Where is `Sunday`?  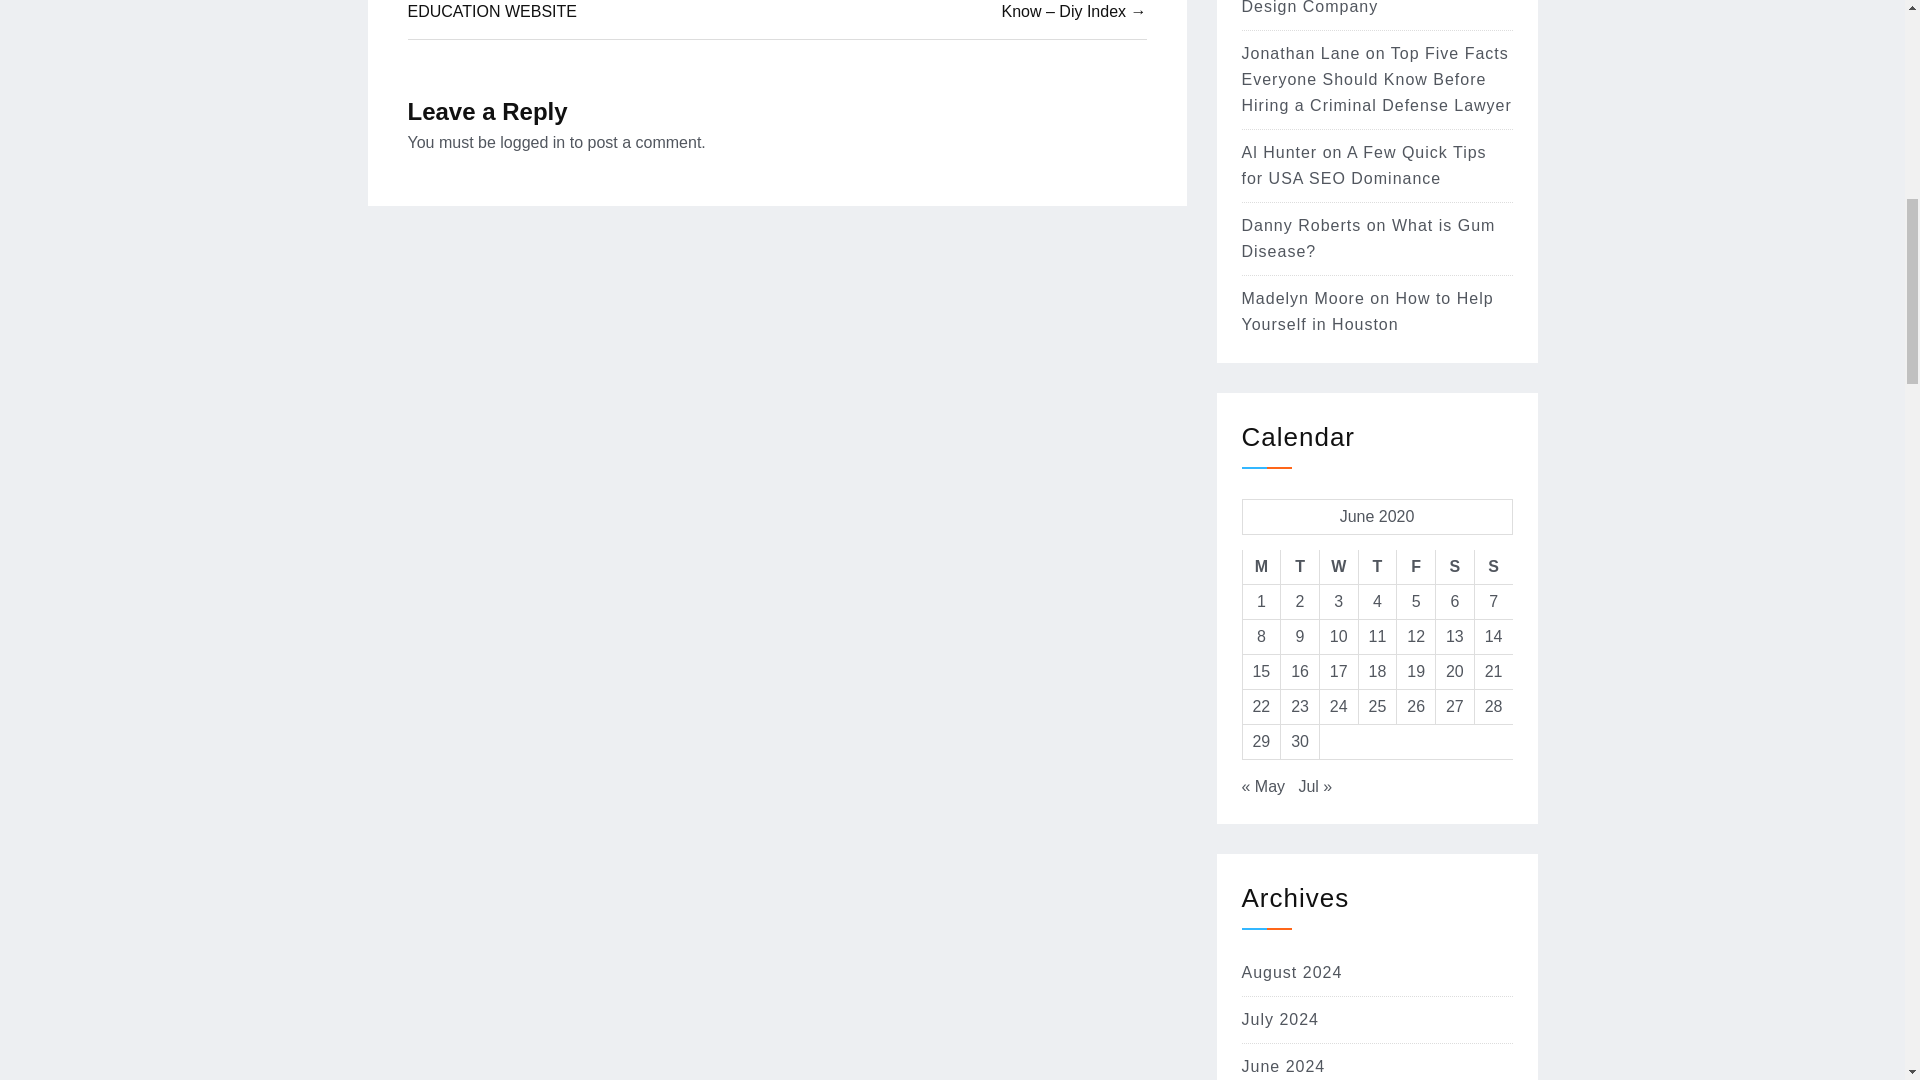 Sunday is located at coordinates (1493, 567).